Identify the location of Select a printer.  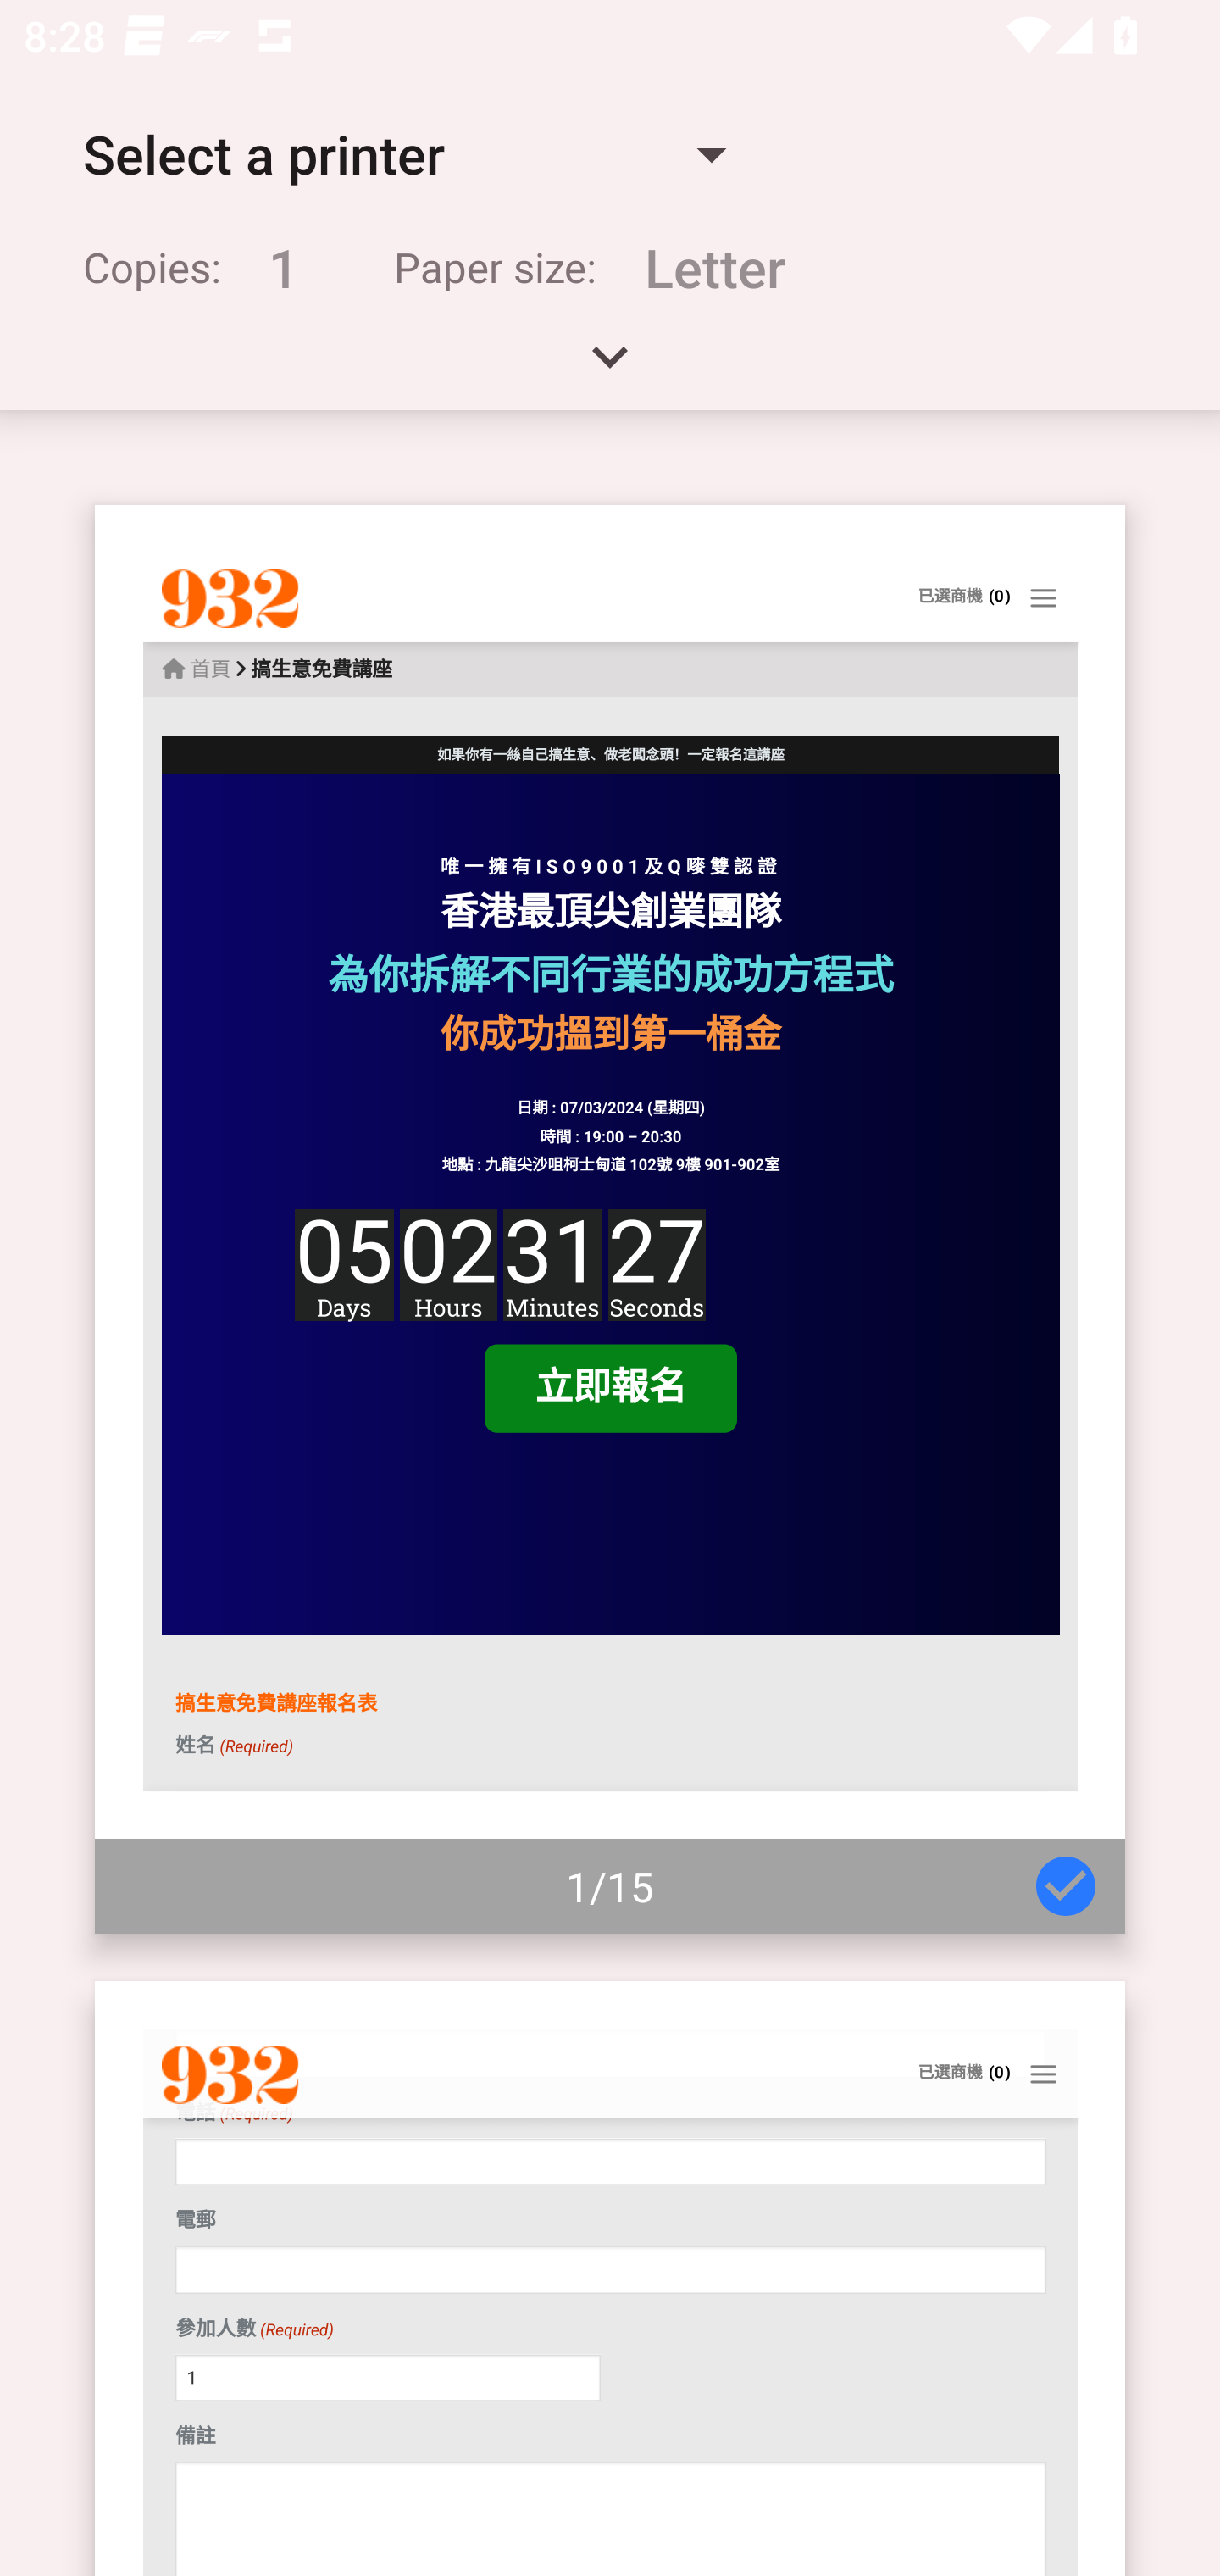
(403, 154).